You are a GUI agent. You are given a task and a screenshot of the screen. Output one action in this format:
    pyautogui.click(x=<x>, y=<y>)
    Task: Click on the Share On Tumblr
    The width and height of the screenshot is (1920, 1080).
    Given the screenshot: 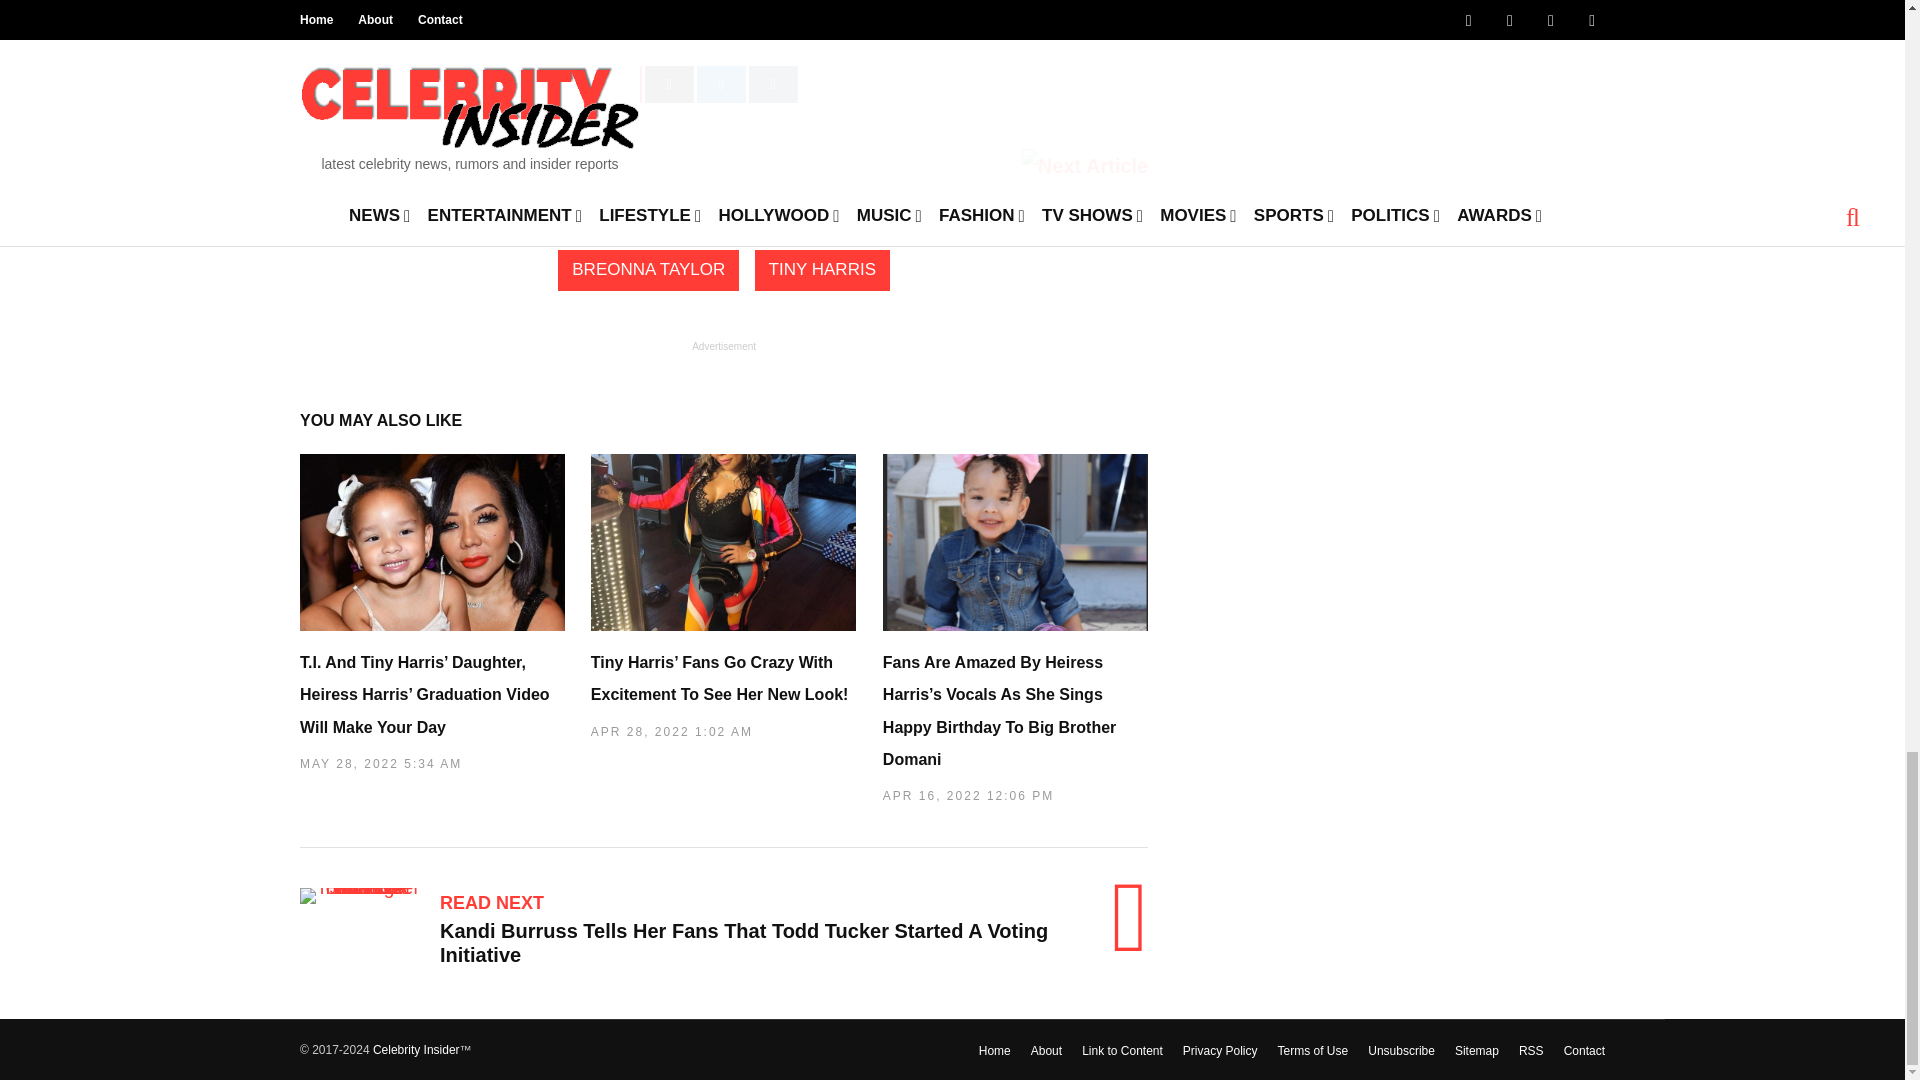 What is the action you would take?
    pyautogui.click(x=773, y=84)
    